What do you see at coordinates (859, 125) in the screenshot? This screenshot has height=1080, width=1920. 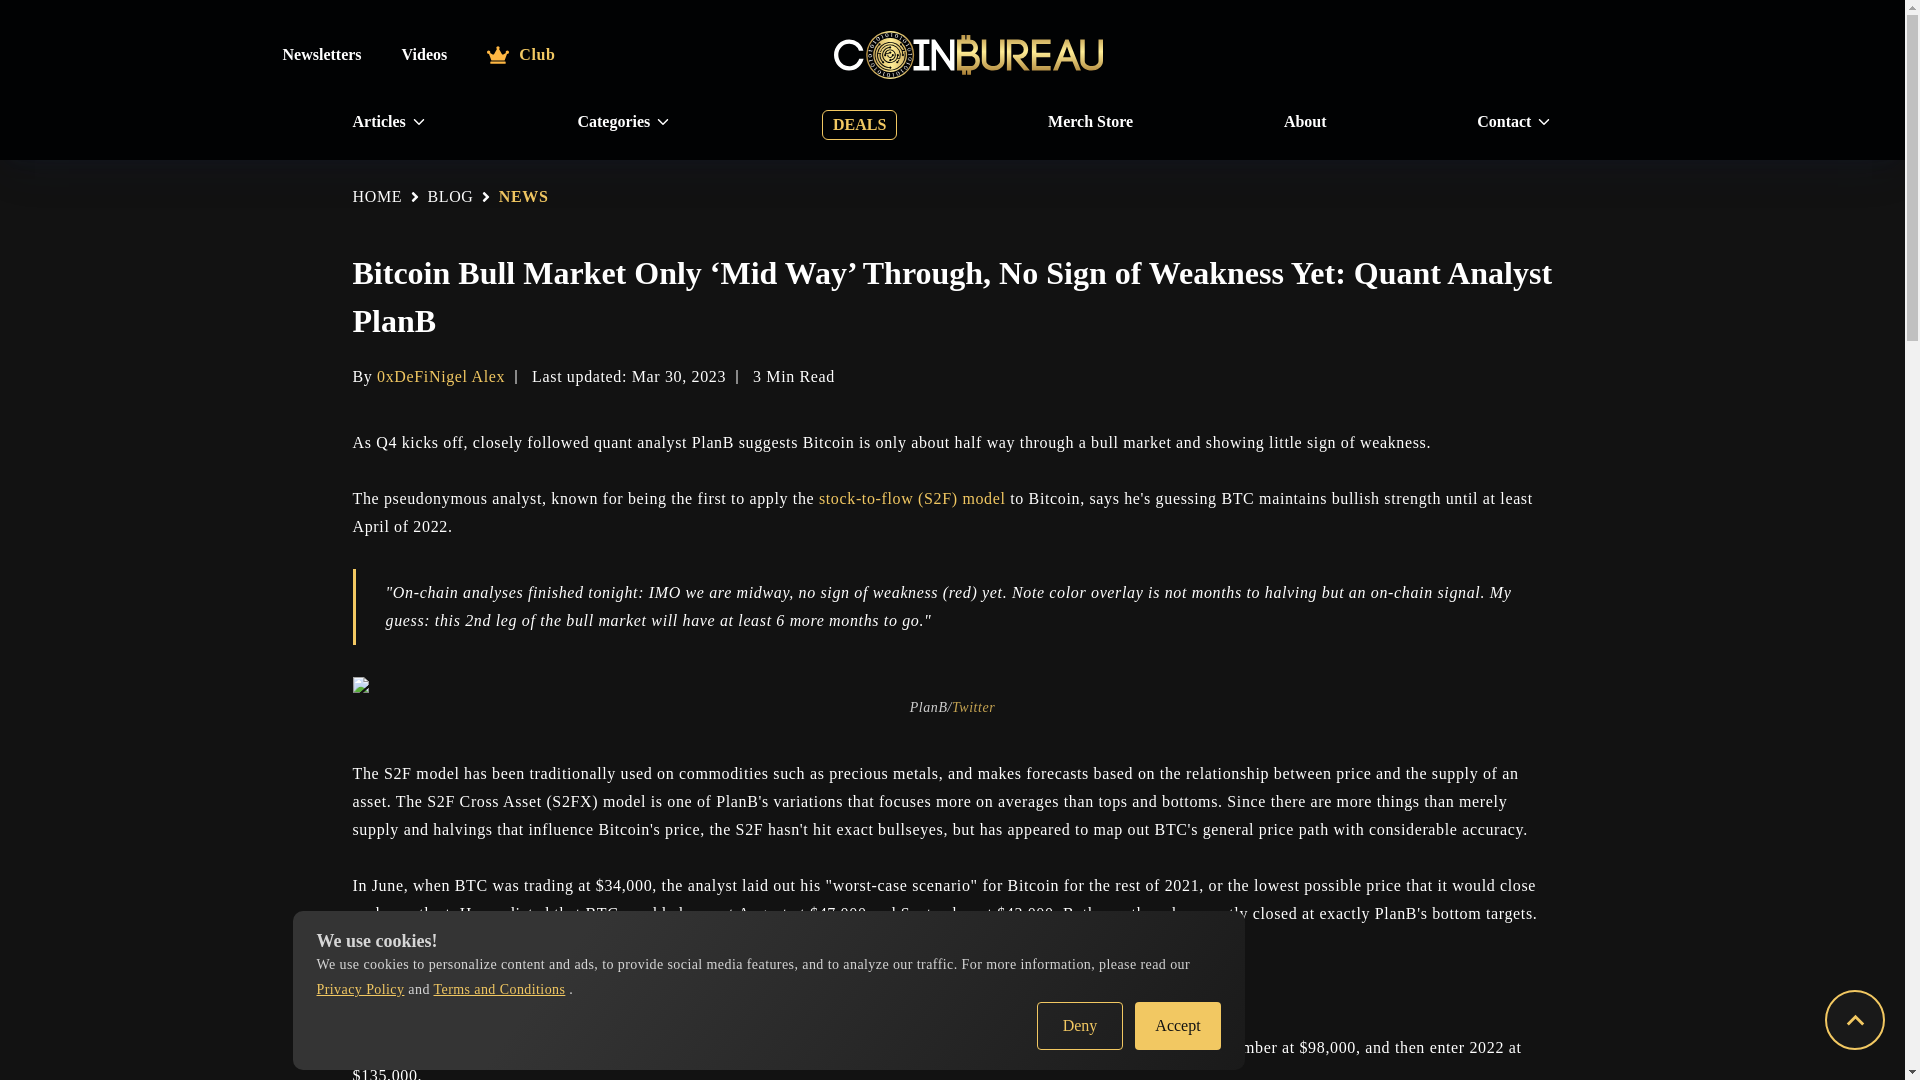 I see `DEALS` at bounding box center [859, 125].